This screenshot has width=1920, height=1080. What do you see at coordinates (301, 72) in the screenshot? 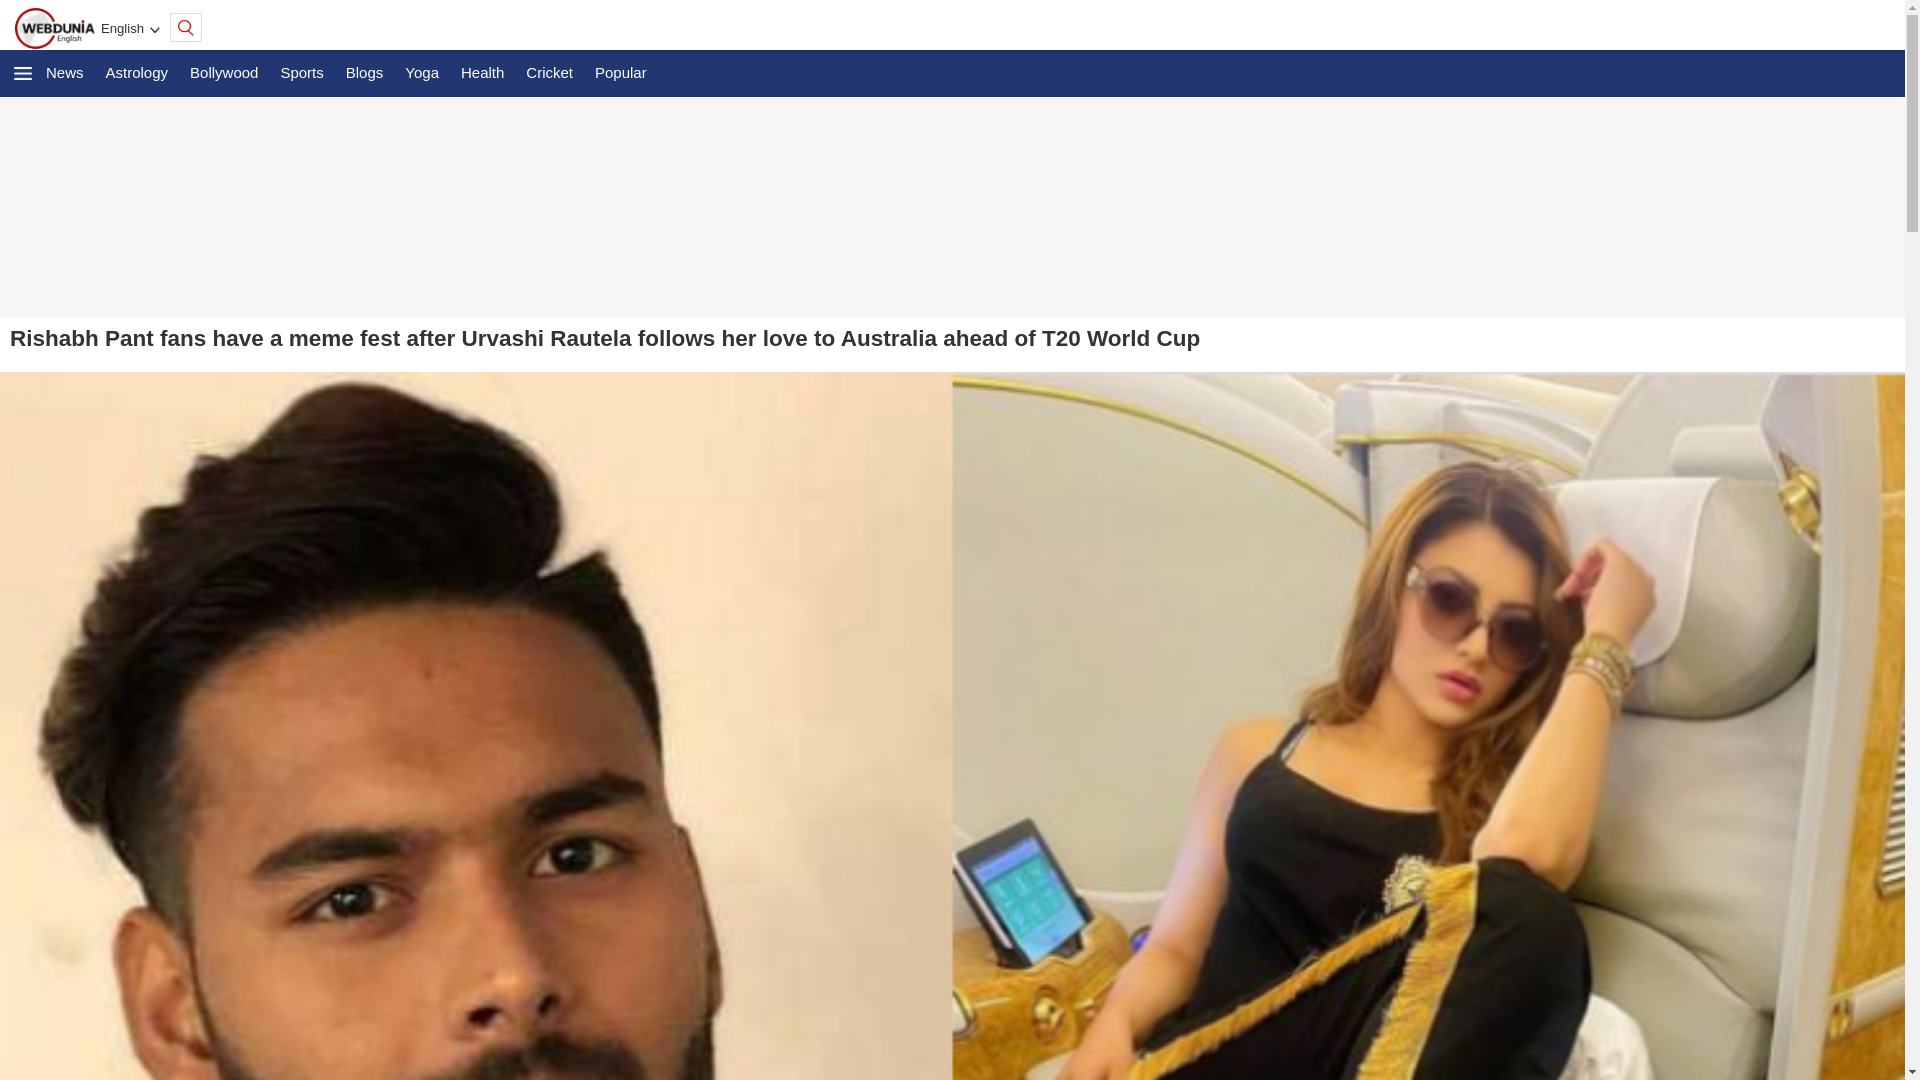
I see `Sports` at bounding box center [301, 72].